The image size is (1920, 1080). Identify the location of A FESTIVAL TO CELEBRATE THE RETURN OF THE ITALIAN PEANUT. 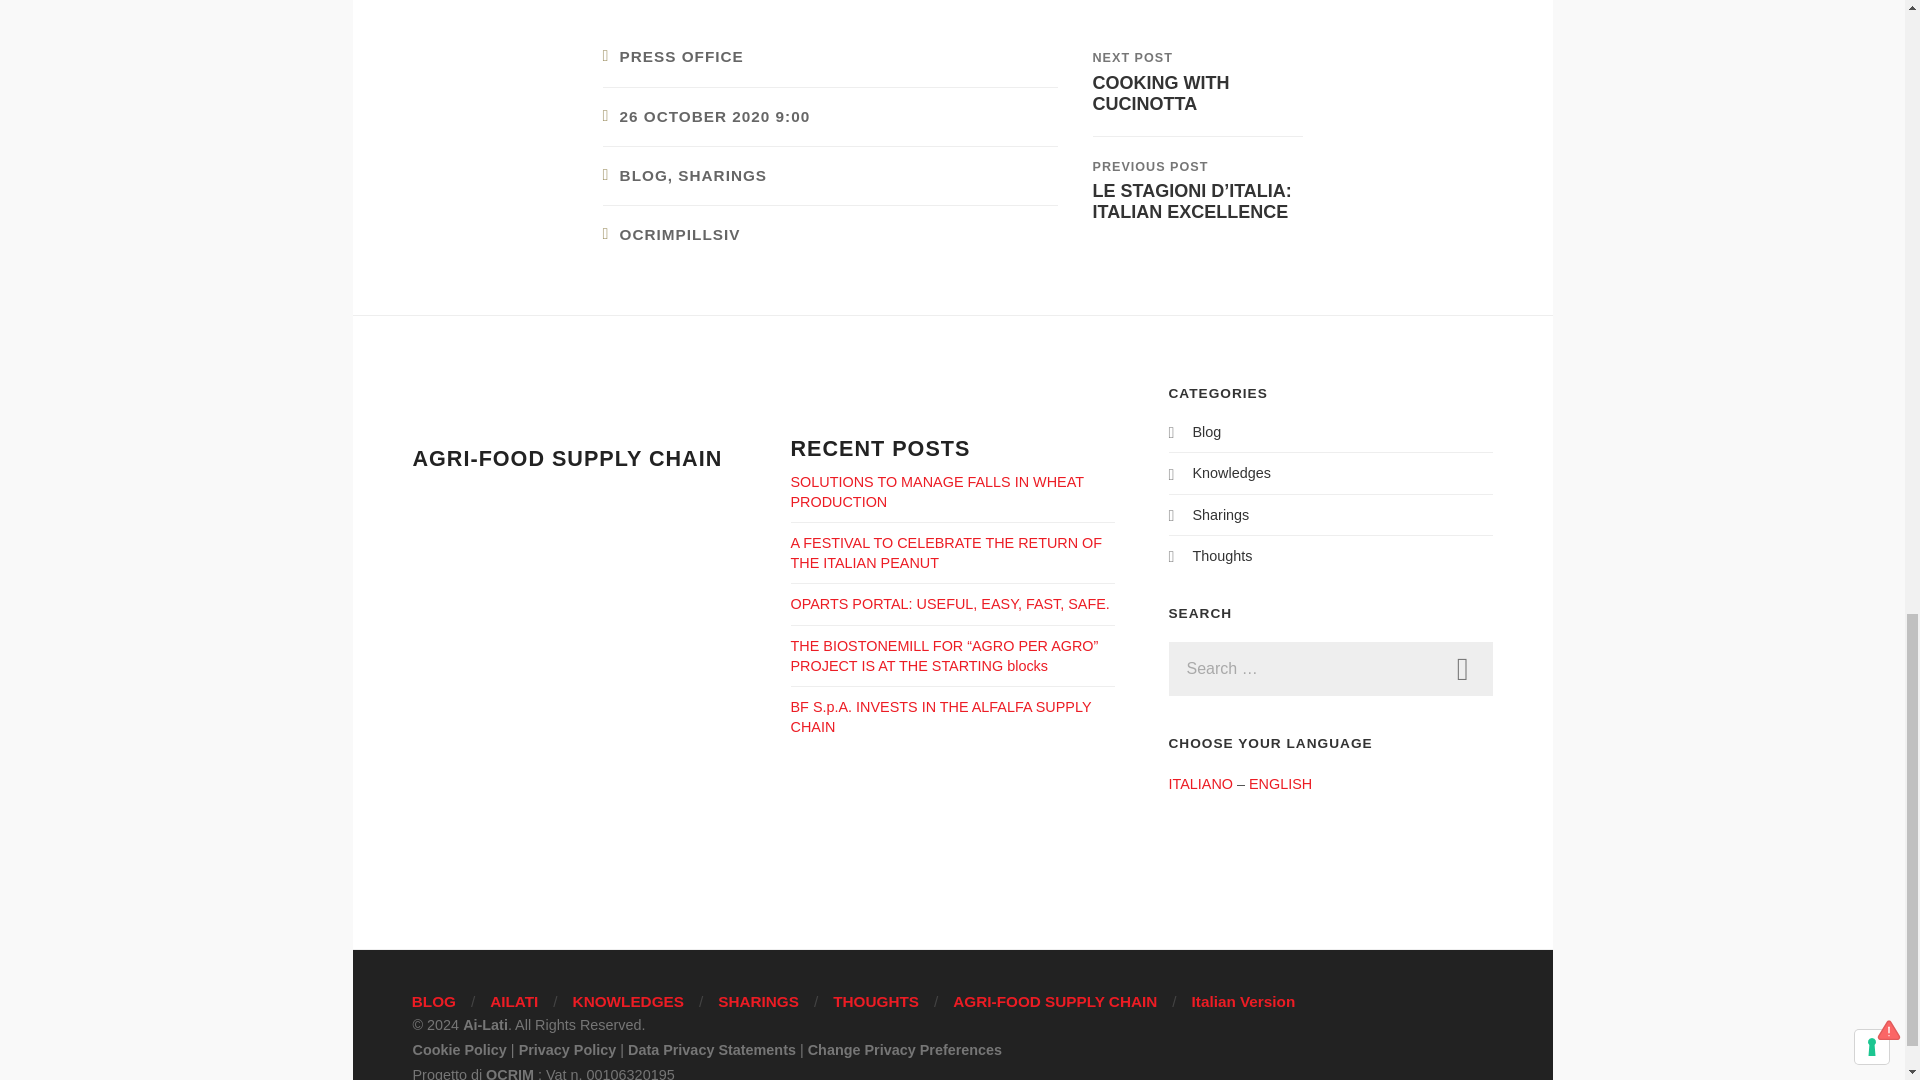
(946, 552).